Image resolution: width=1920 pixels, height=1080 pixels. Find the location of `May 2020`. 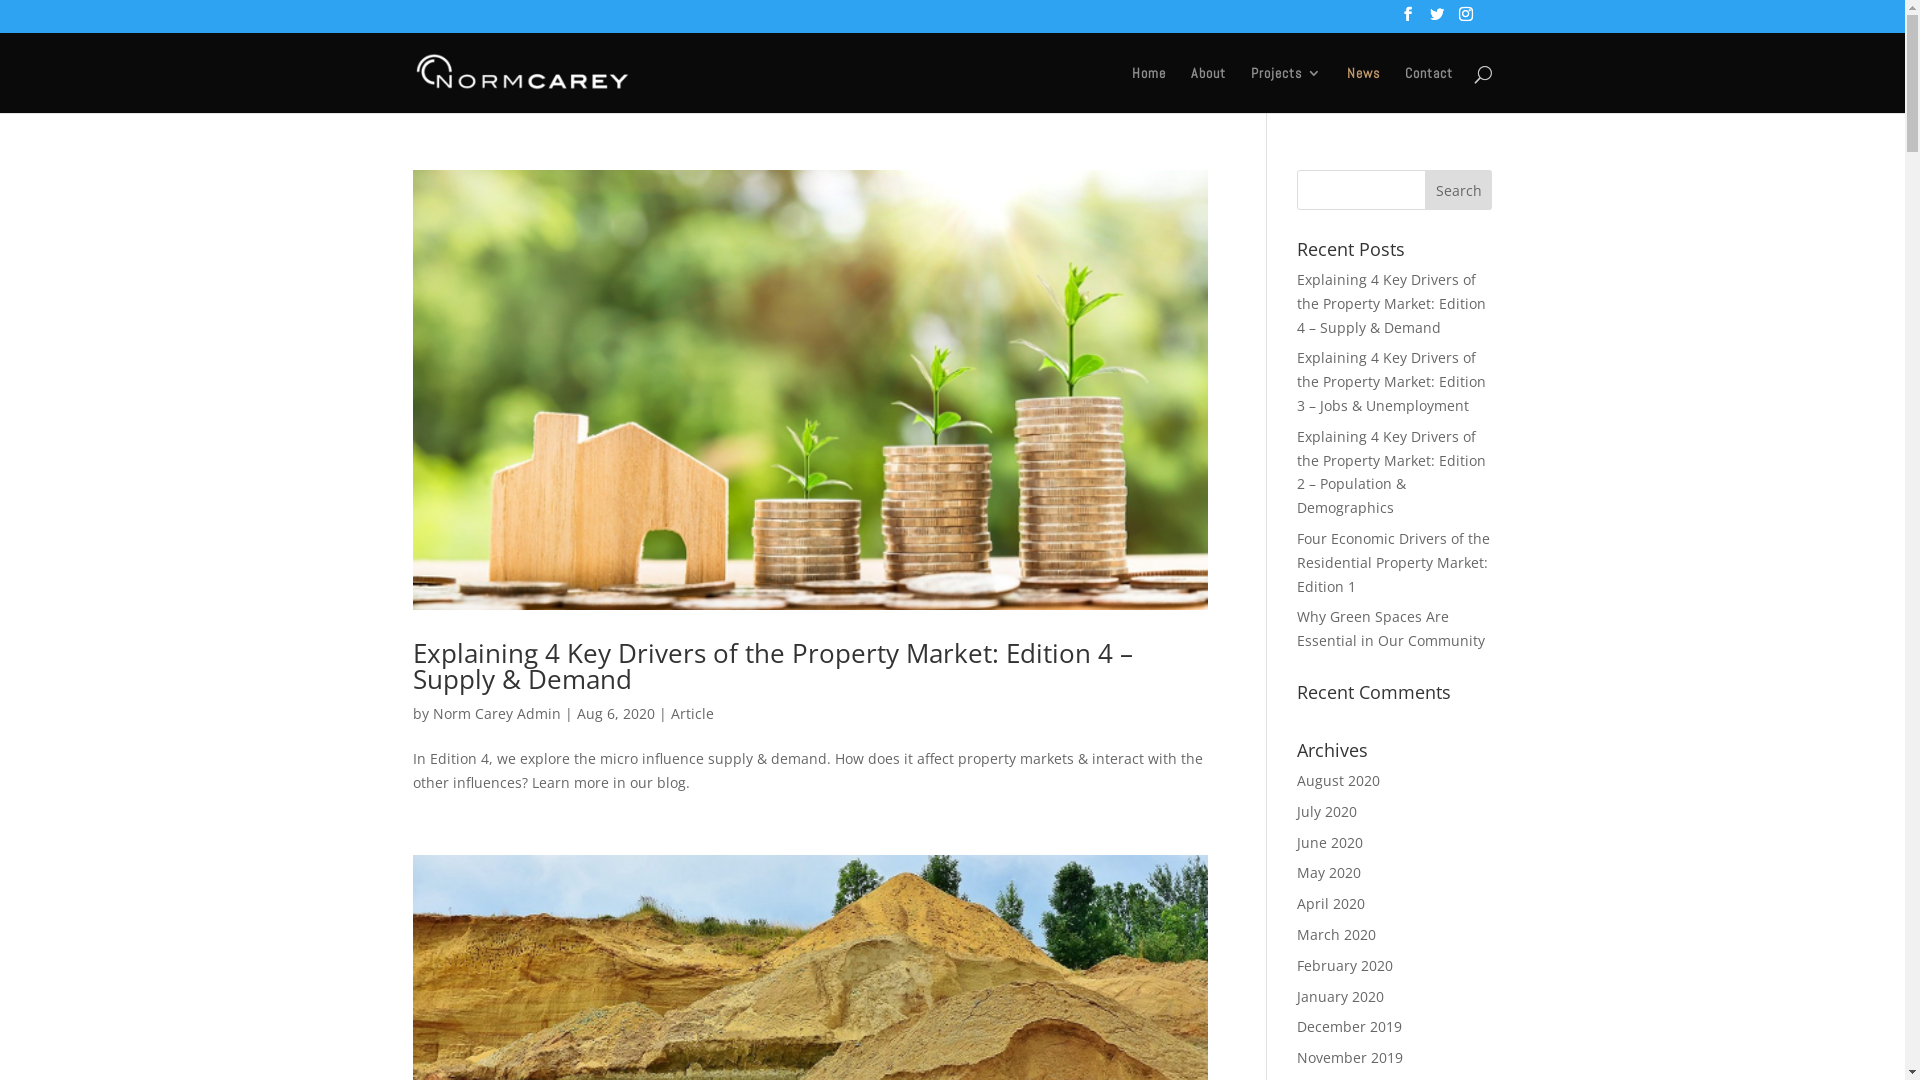

May 2020 is located at coordinates (1329, 872).